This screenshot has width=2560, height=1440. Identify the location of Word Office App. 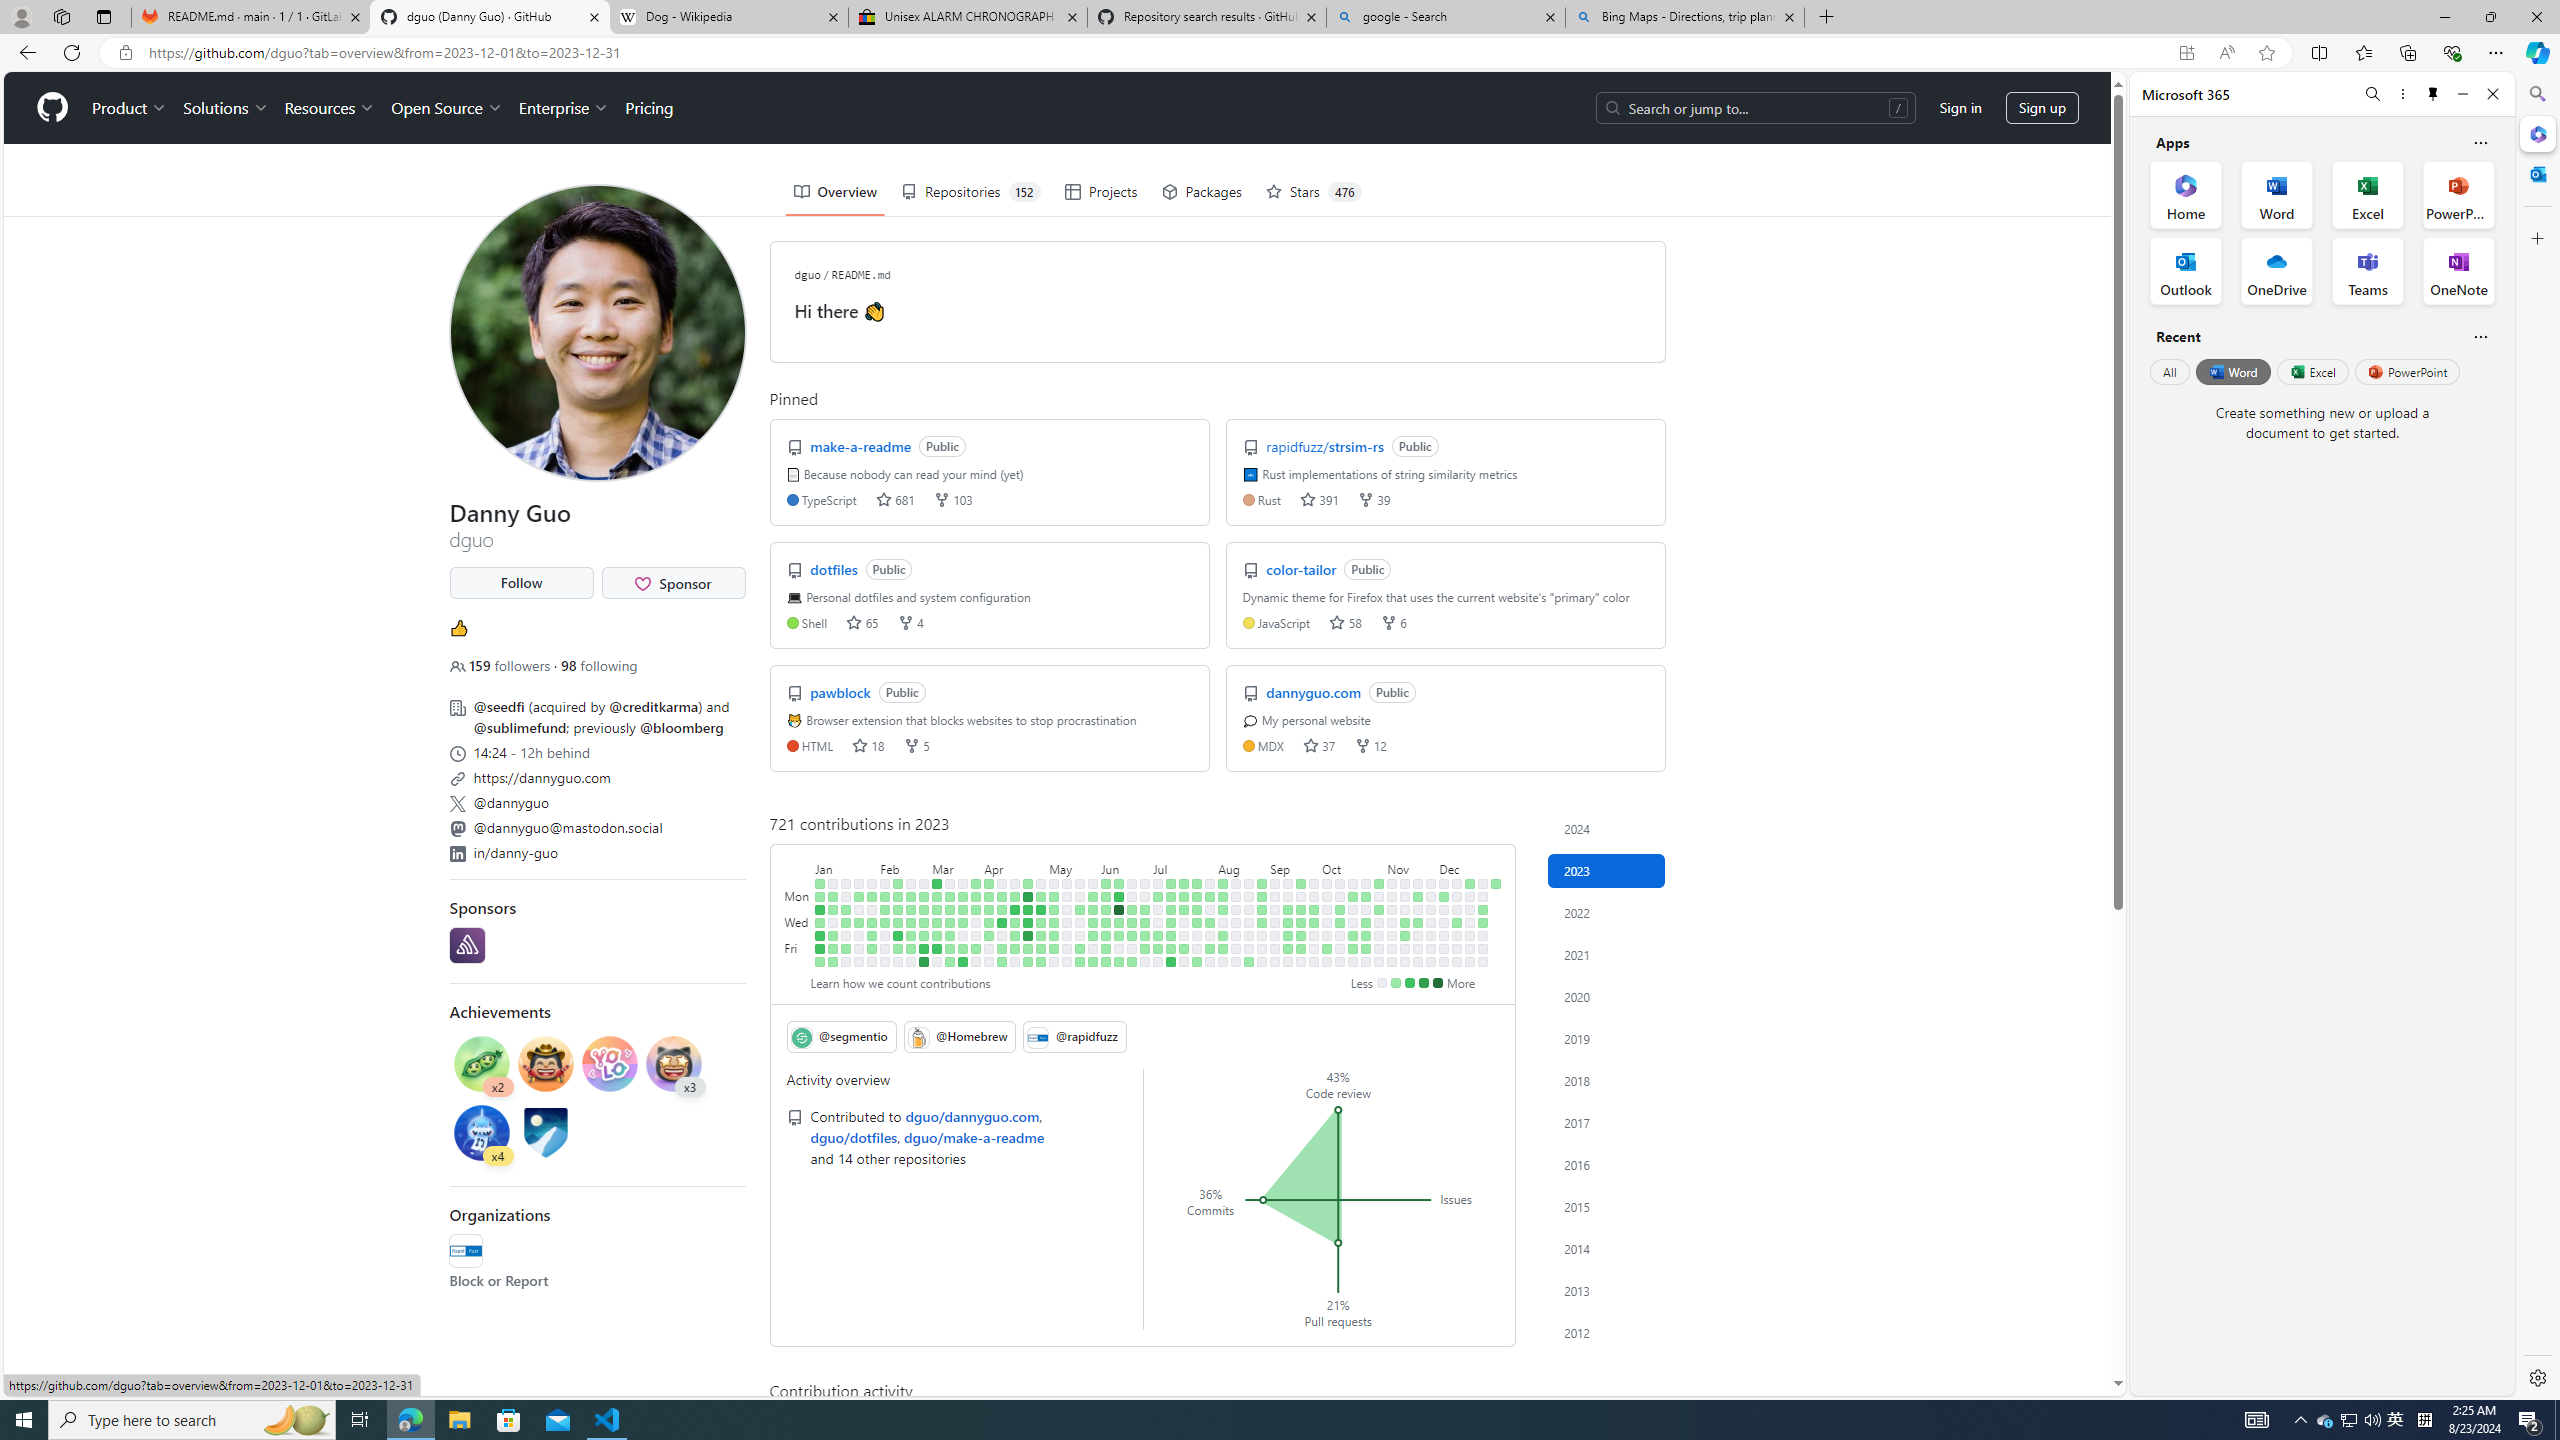
(2277, 194).